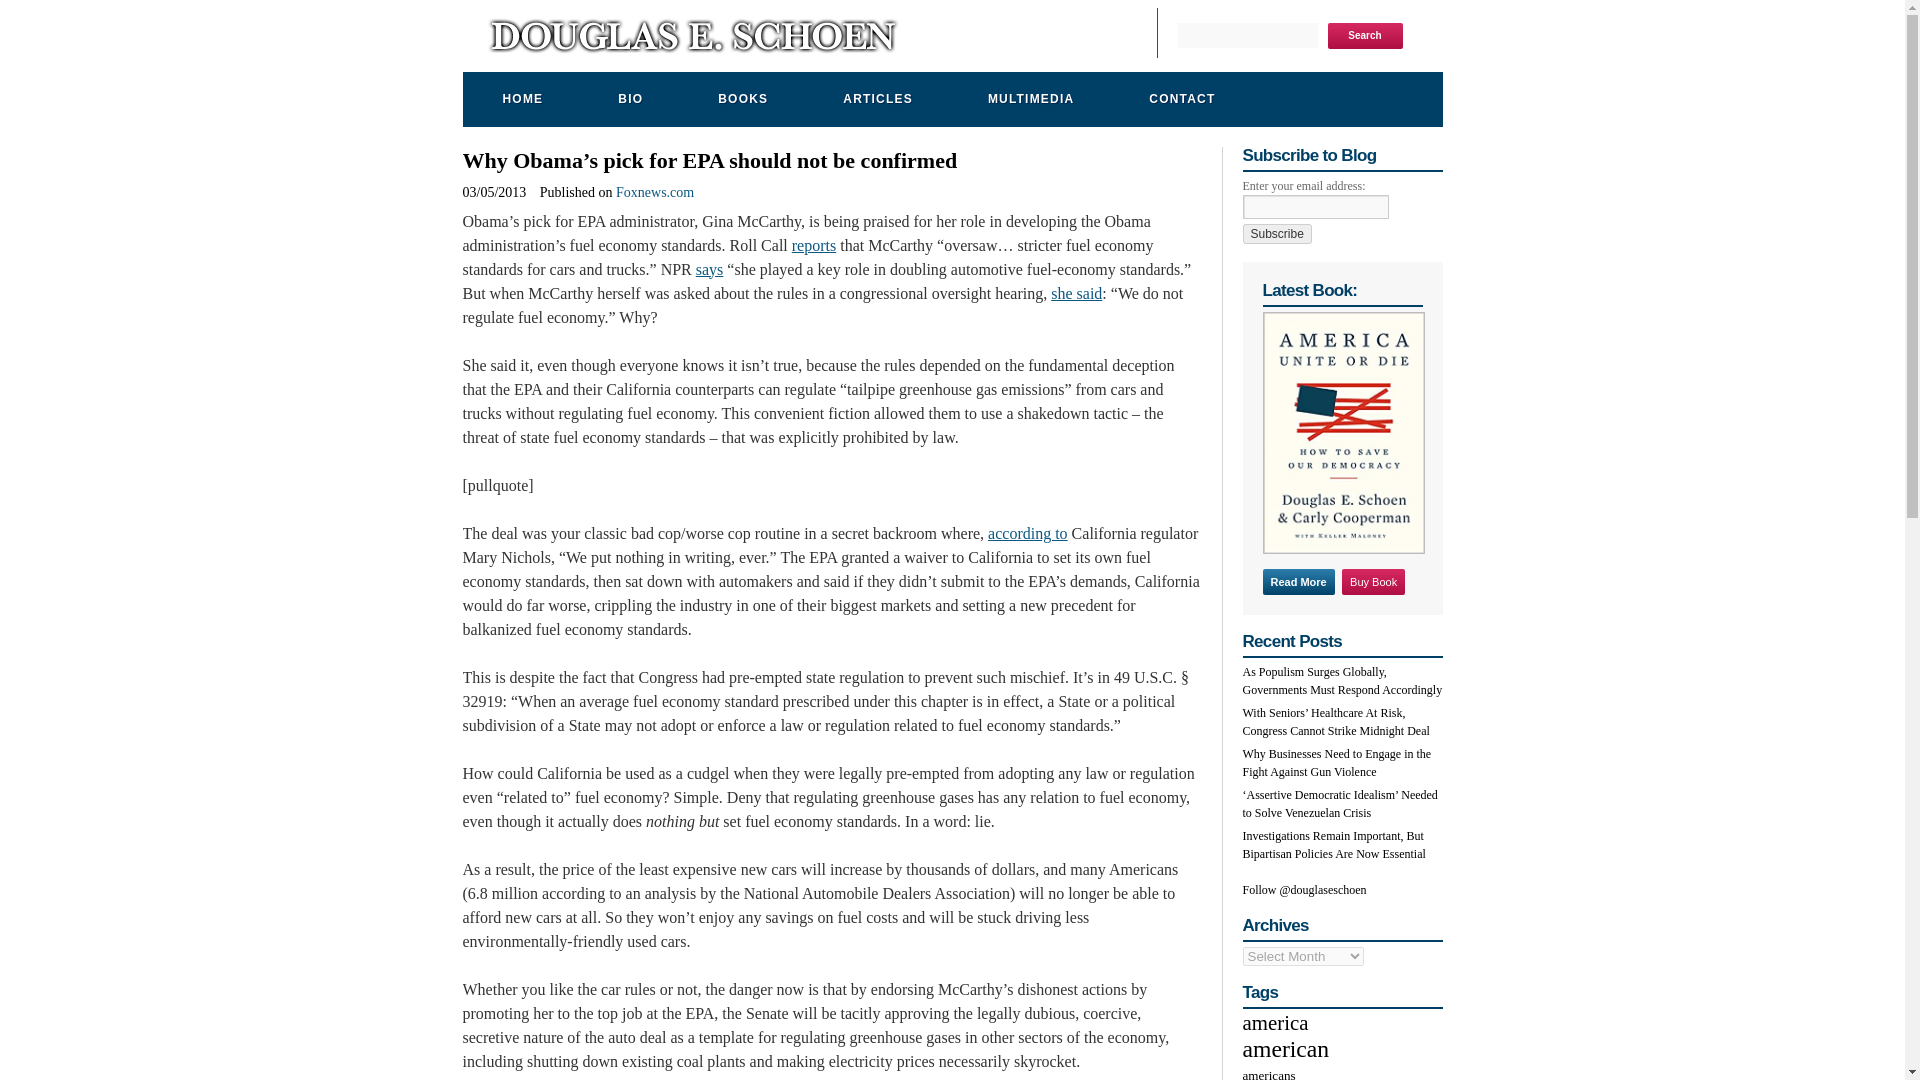 The width and height of the screenshot is (1920, 1080). I want to click on according to, so click(1028, 533).